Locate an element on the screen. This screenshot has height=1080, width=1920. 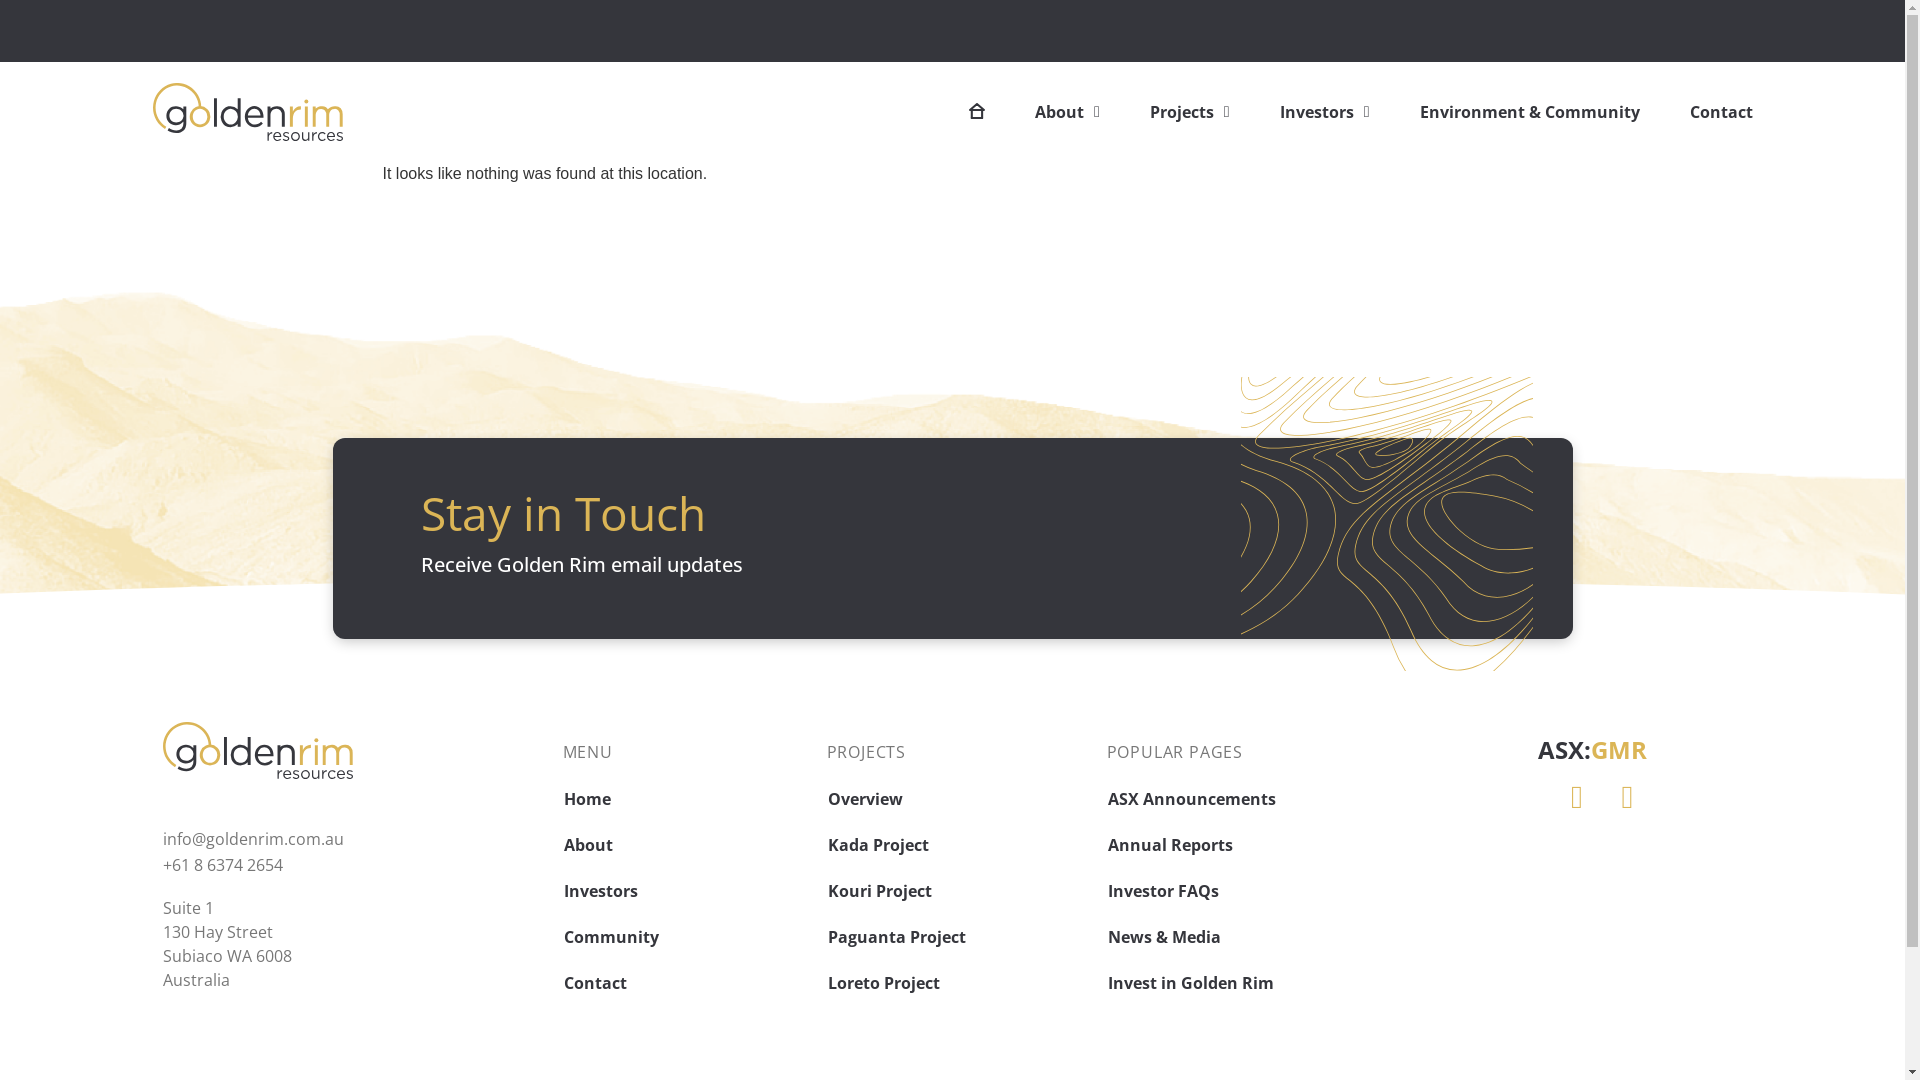
Community is located at coordinates (684, 937).